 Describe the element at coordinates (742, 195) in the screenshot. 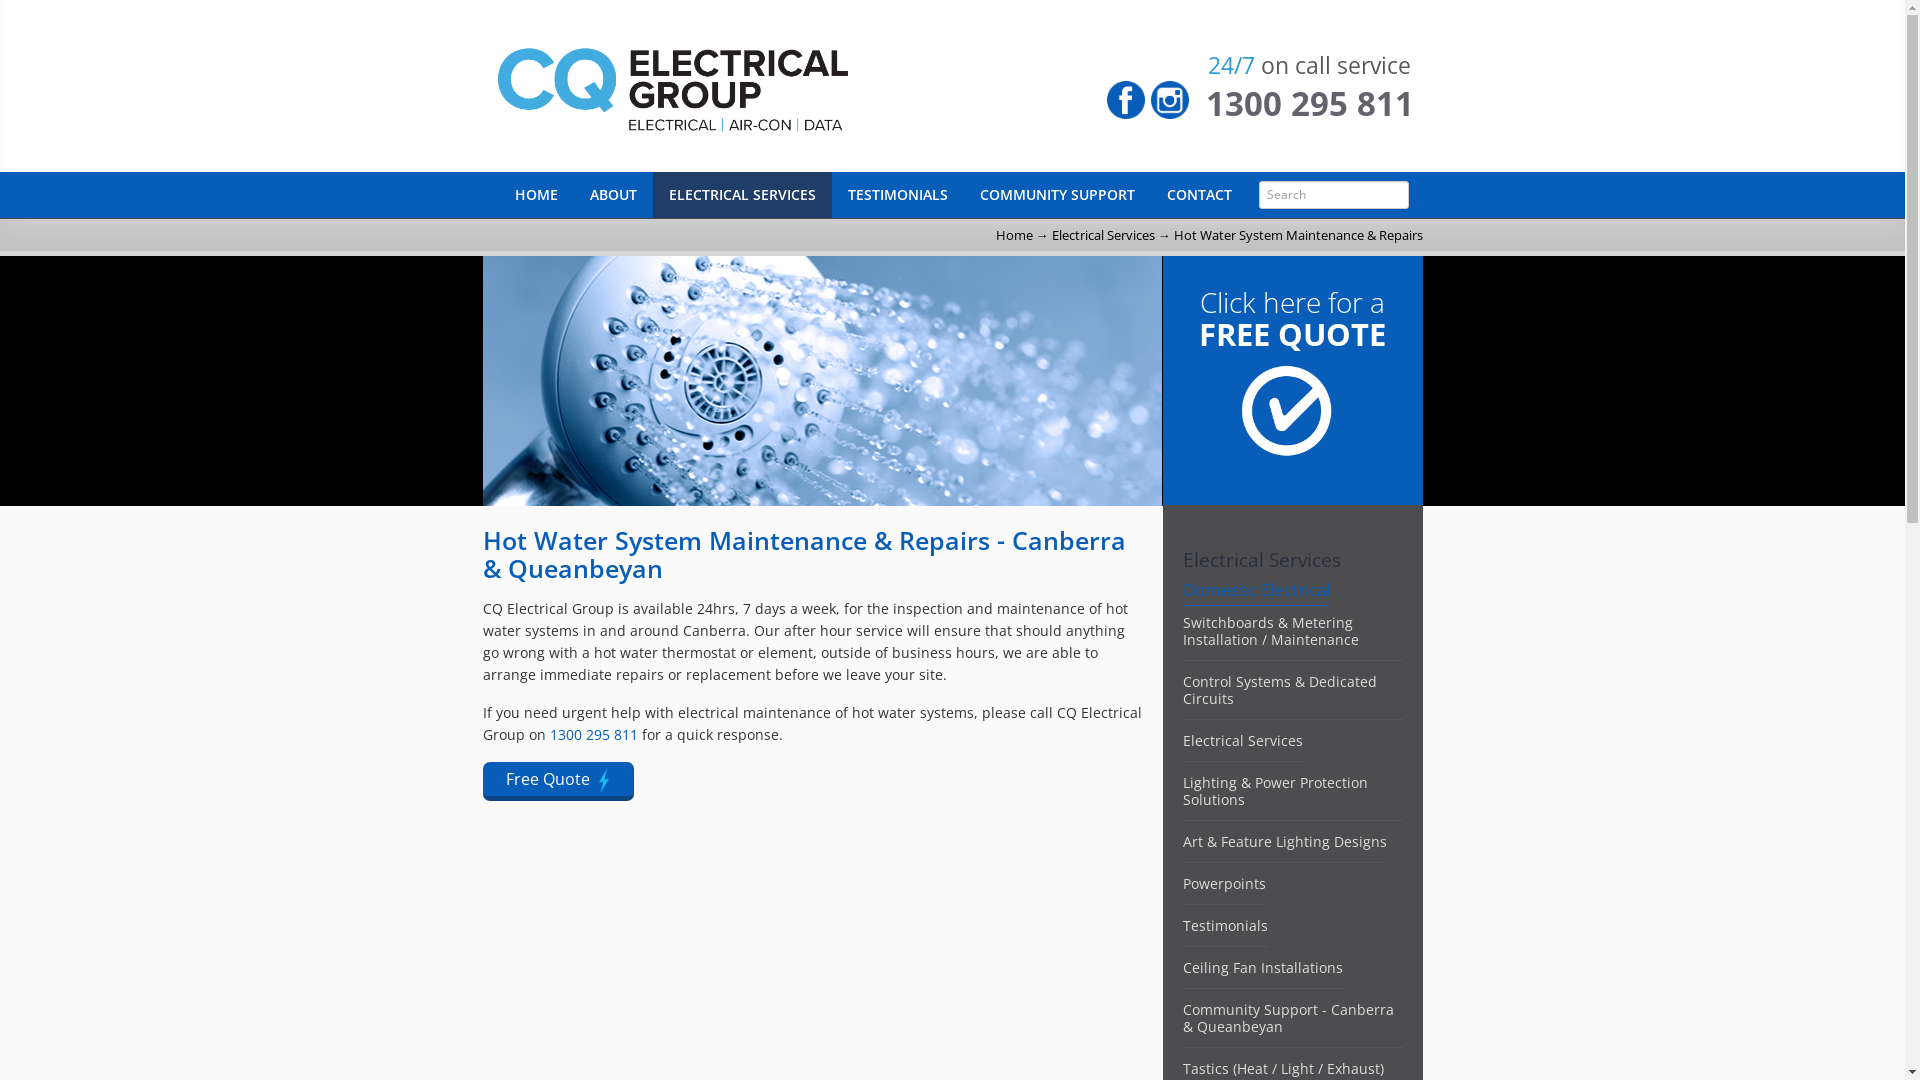

I see `ELECTRICAL SERVICES` at that location.